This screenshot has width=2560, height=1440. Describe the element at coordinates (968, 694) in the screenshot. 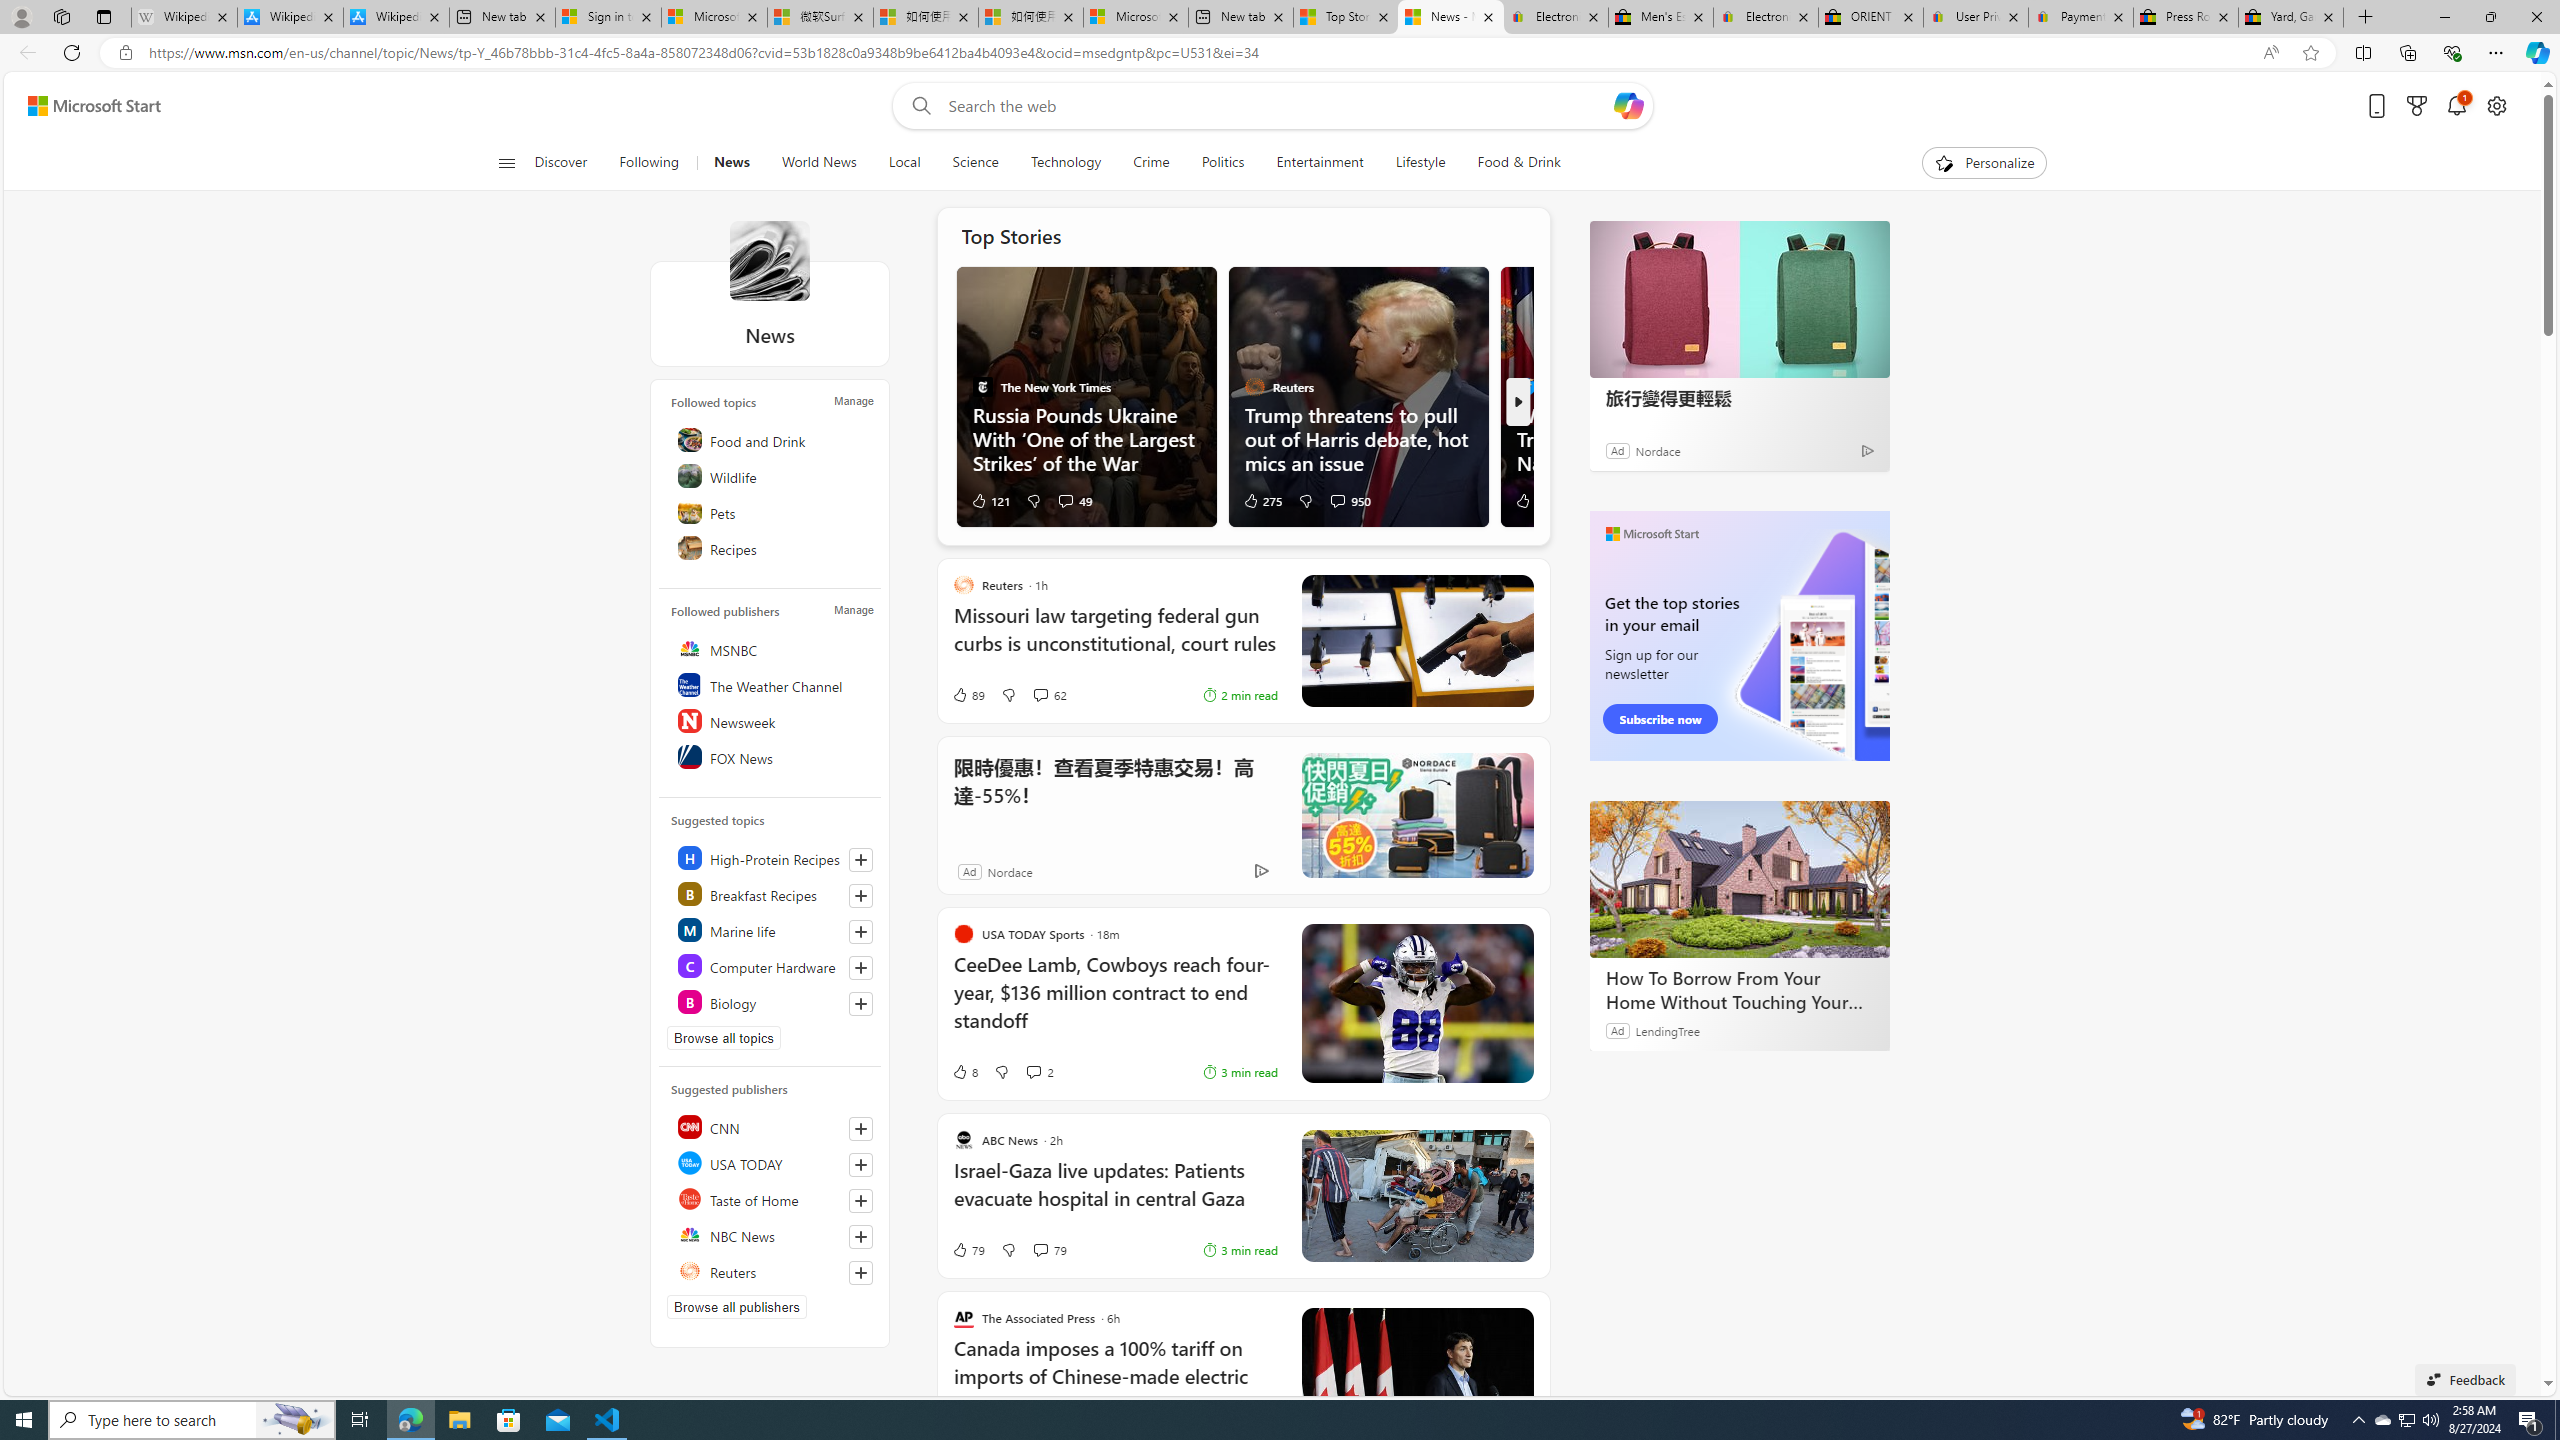

I see `89 Like` at that location.